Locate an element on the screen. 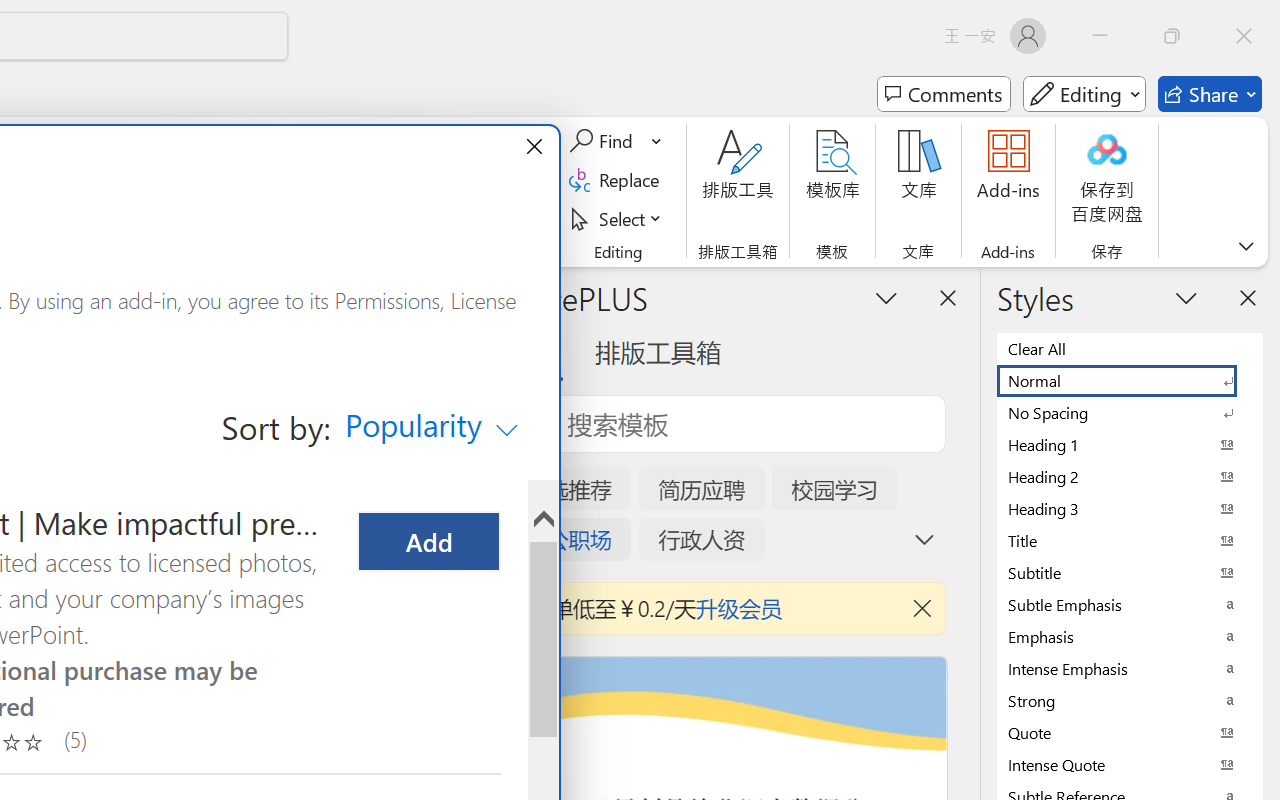 Image resolution: width=1280 pixels, height=800 pixels. Add Pickit | Make impactful presentations in minutes is located at coordinates (428, 542).